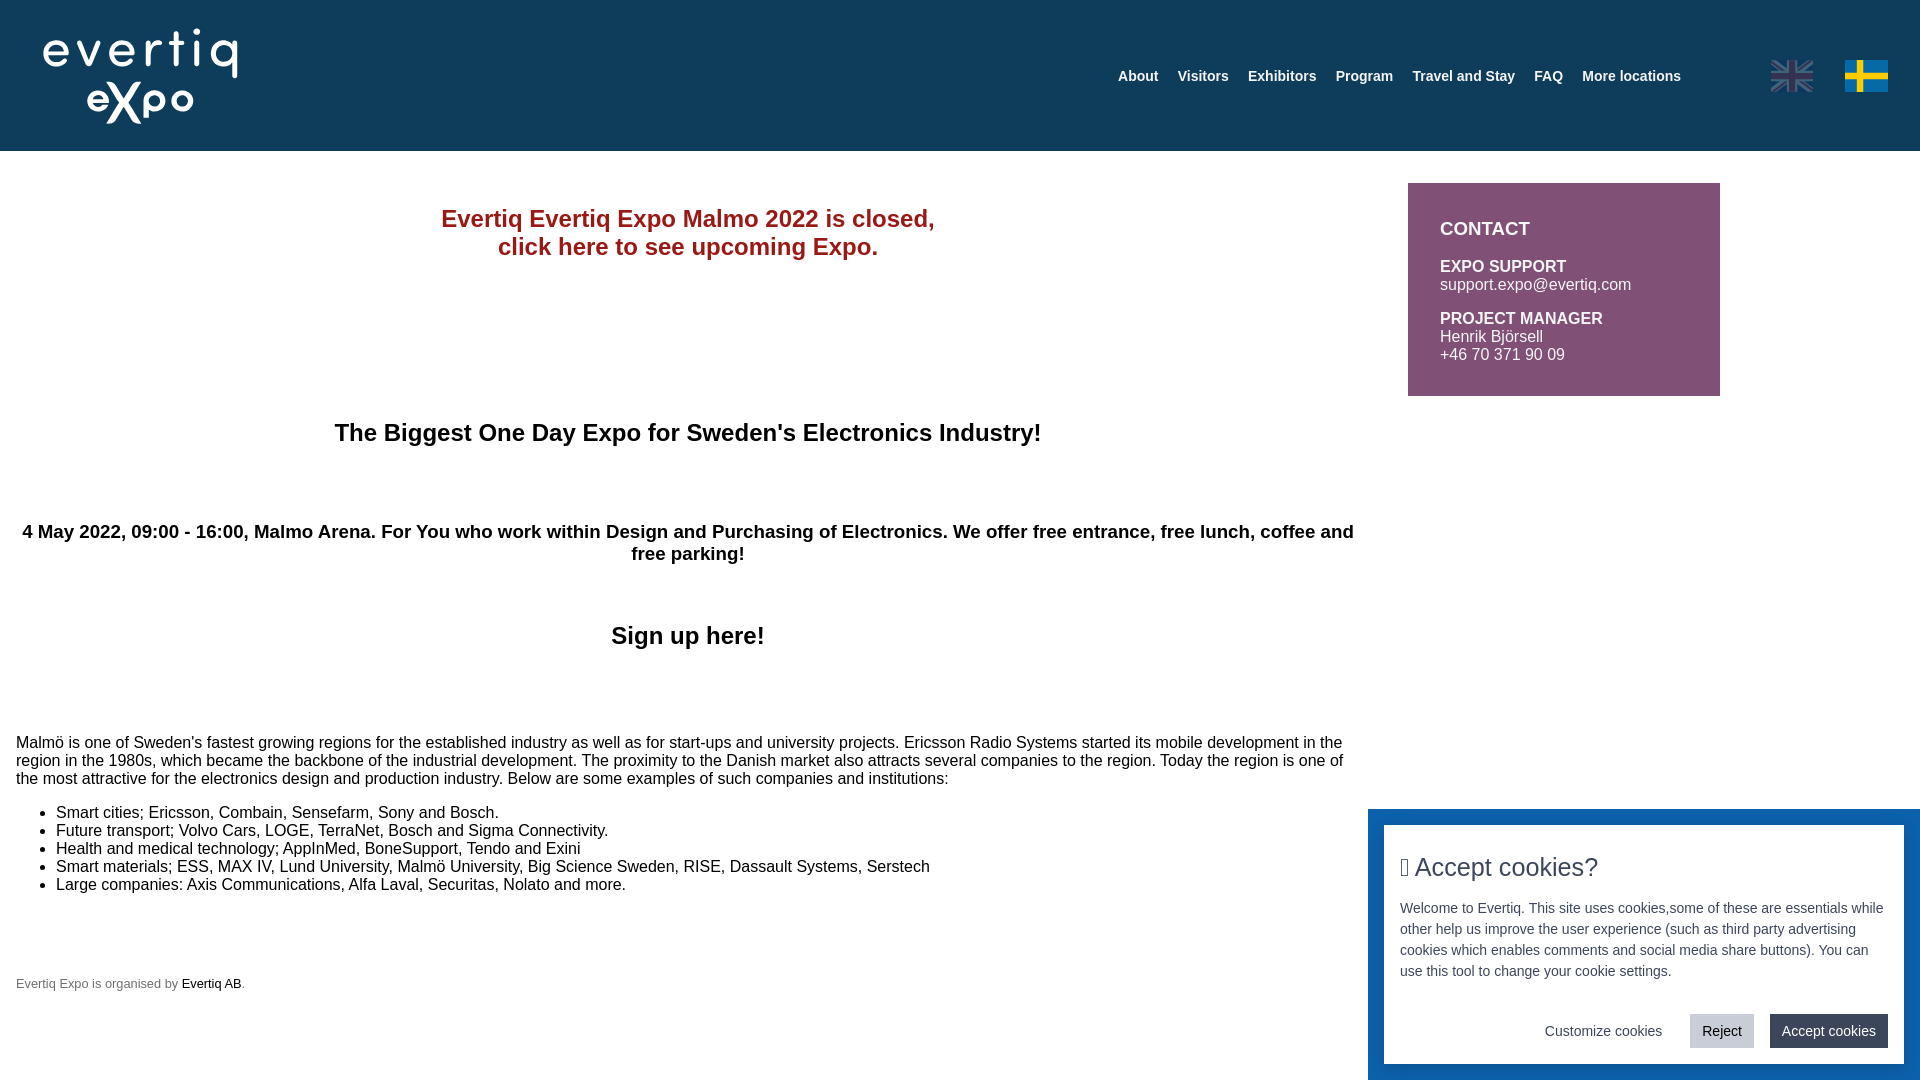 The width and height of the screenshot is (1920, 1080). Describe the element at coordinates (687, 636) in the screenshot. I see `Sign up here!` at that location.